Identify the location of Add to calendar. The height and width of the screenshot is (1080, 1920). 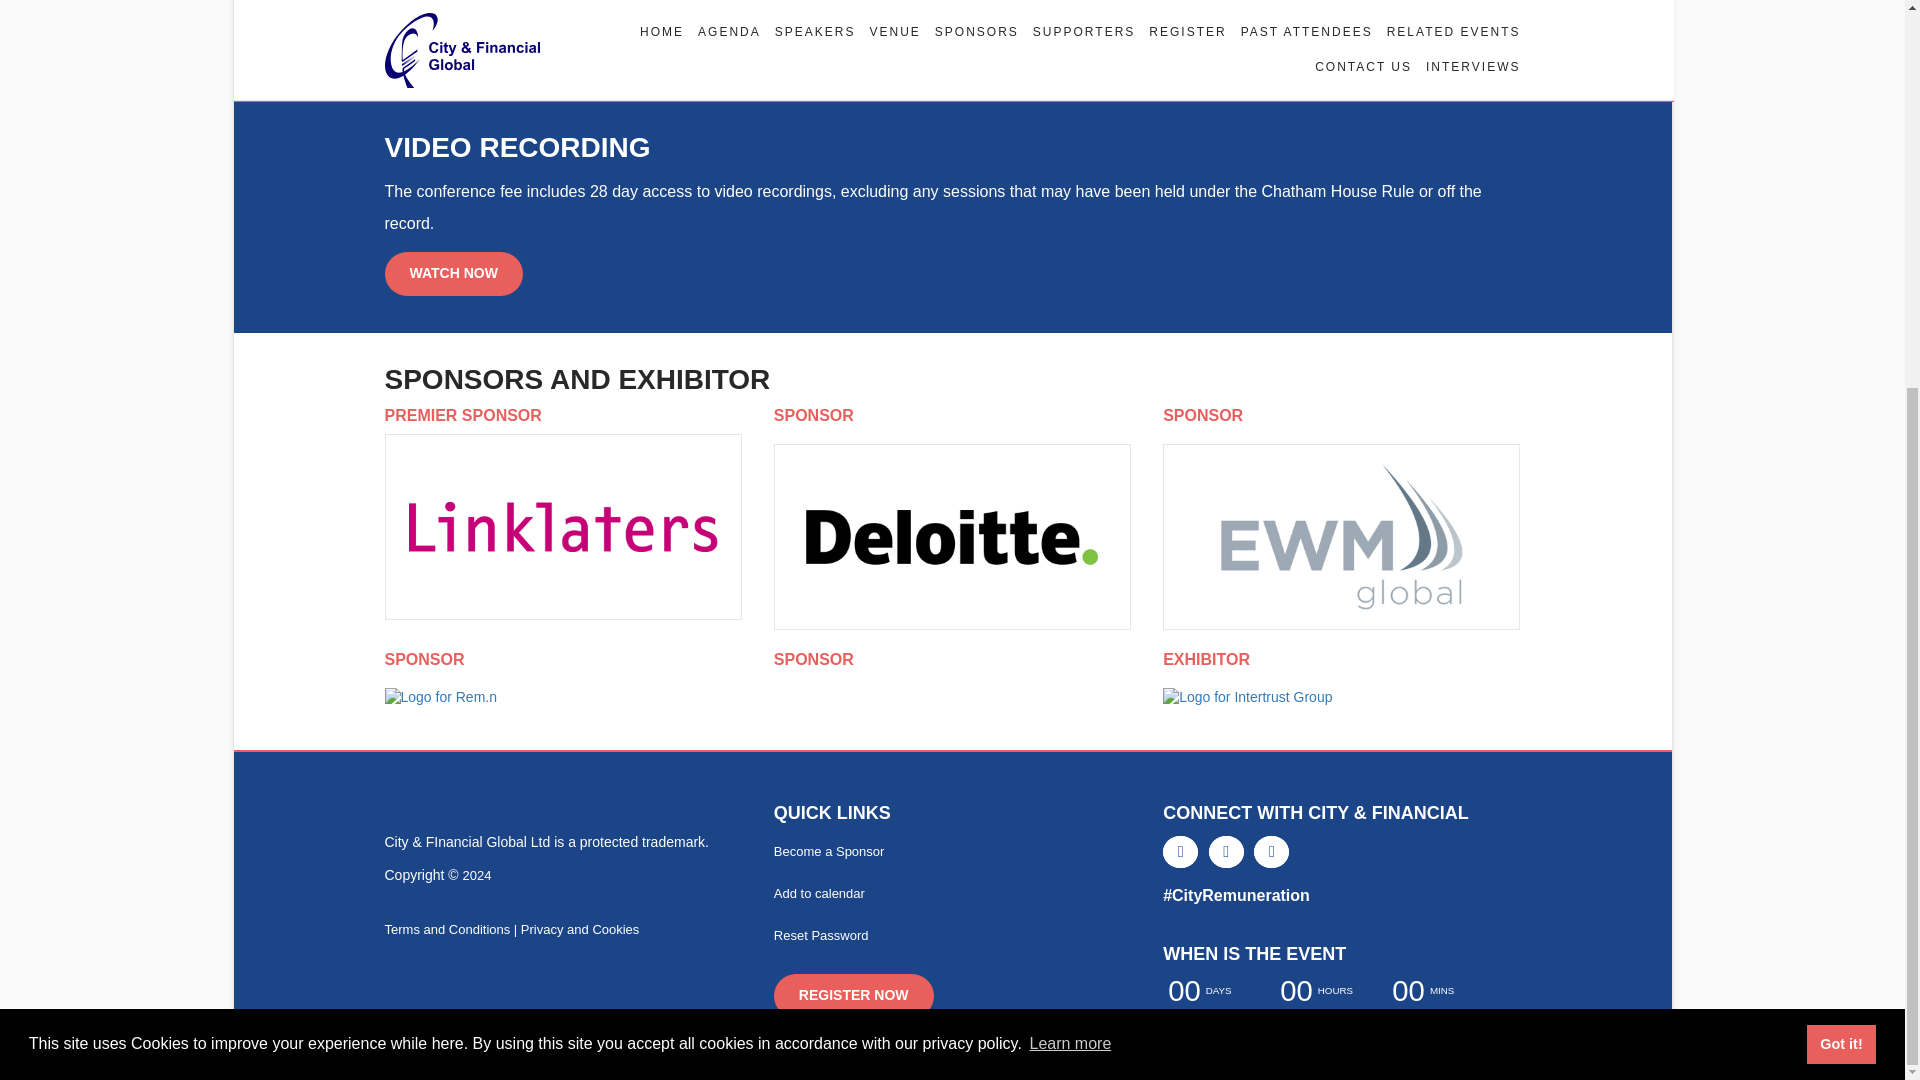
(819, 892).